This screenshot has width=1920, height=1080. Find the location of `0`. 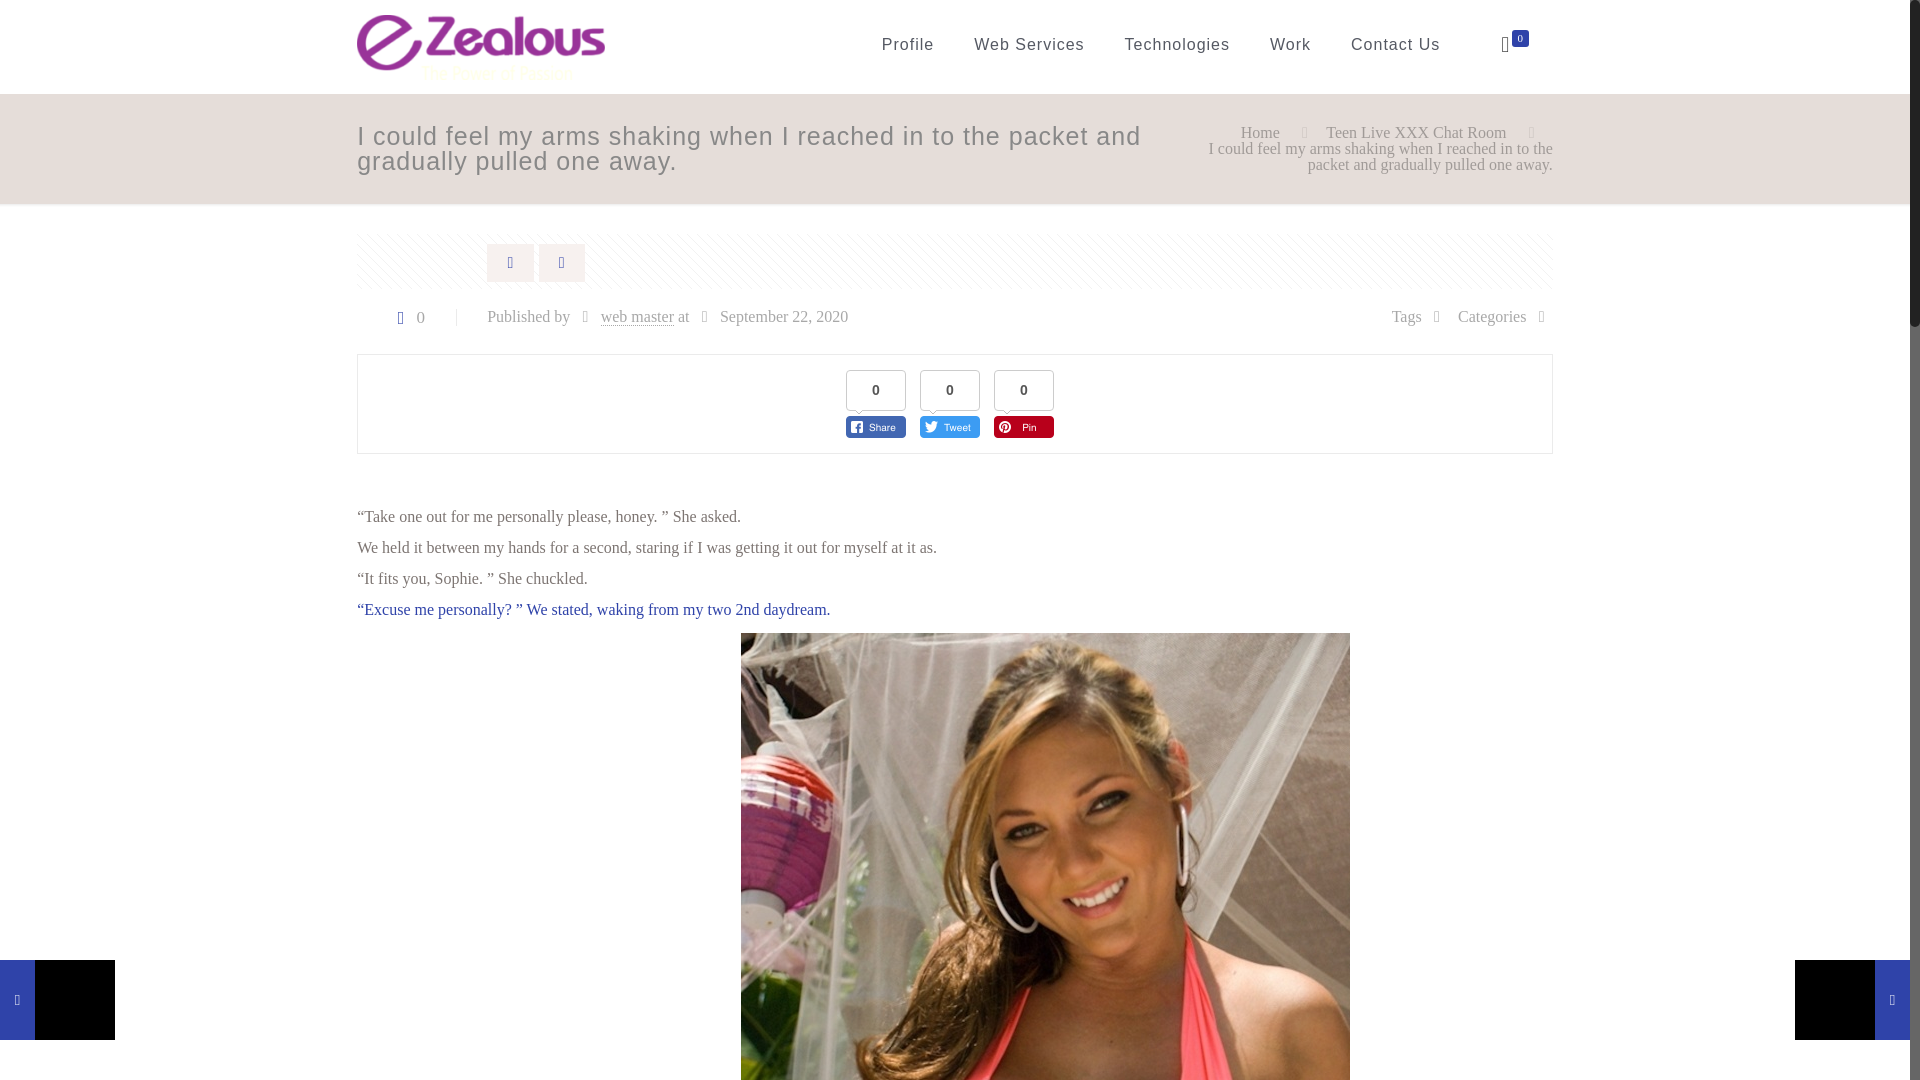

0 is located at coordinates (406, 317).